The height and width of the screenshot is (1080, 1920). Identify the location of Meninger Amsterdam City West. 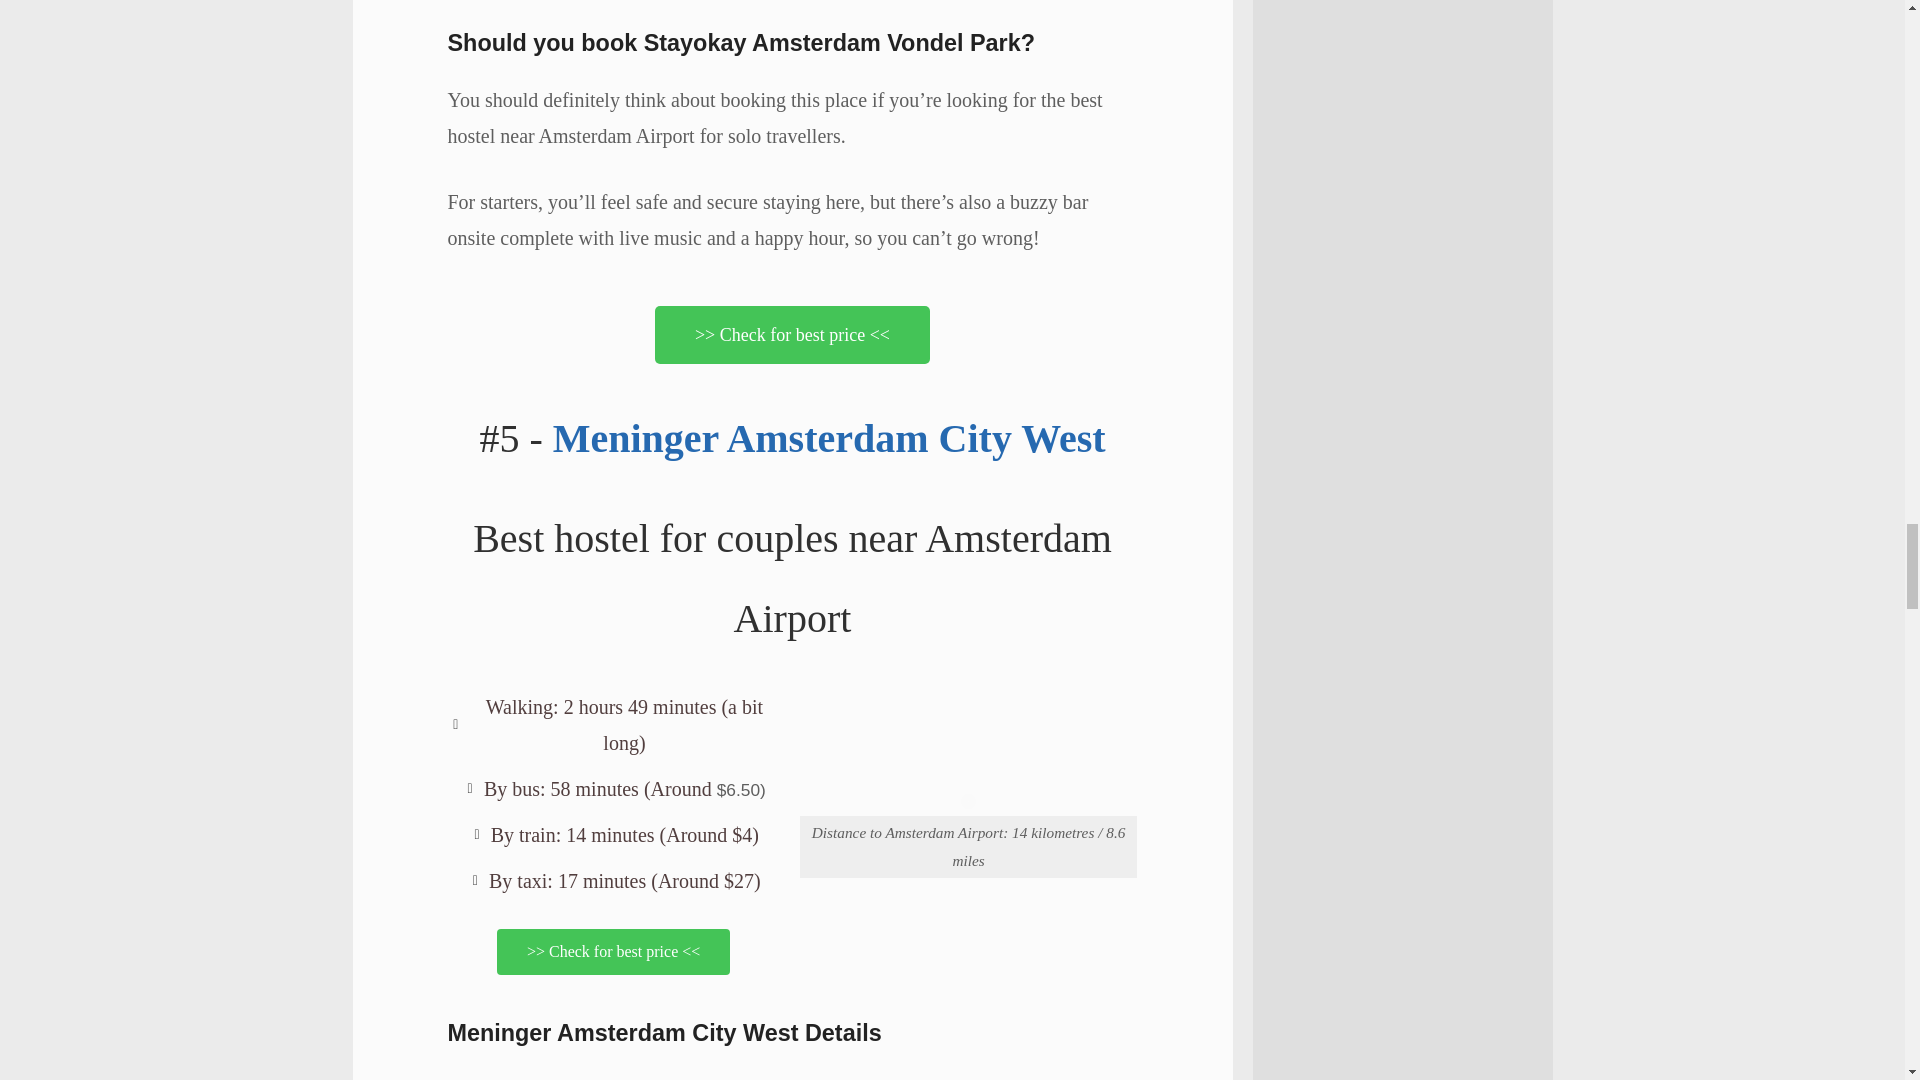
(828, 438).